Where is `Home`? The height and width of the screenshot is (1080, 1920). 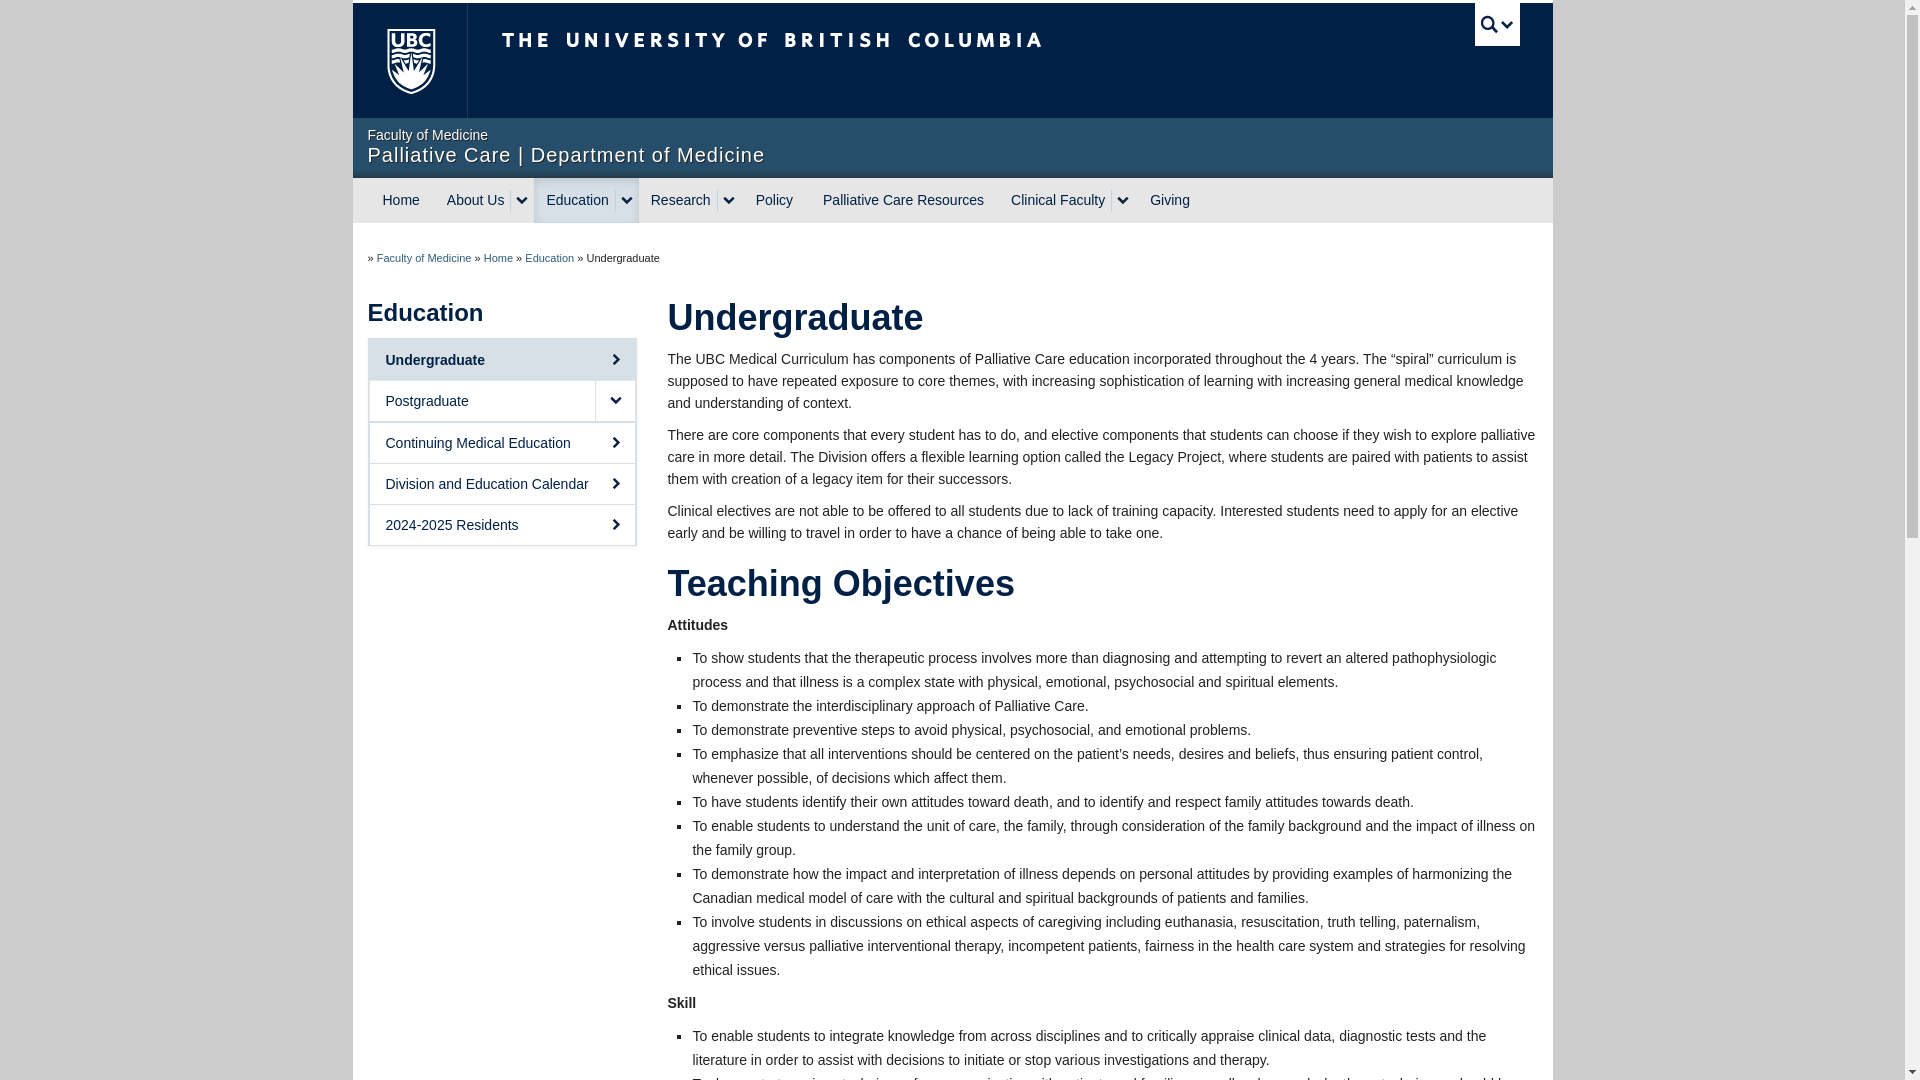
Home is located at coordinates (402, 200).